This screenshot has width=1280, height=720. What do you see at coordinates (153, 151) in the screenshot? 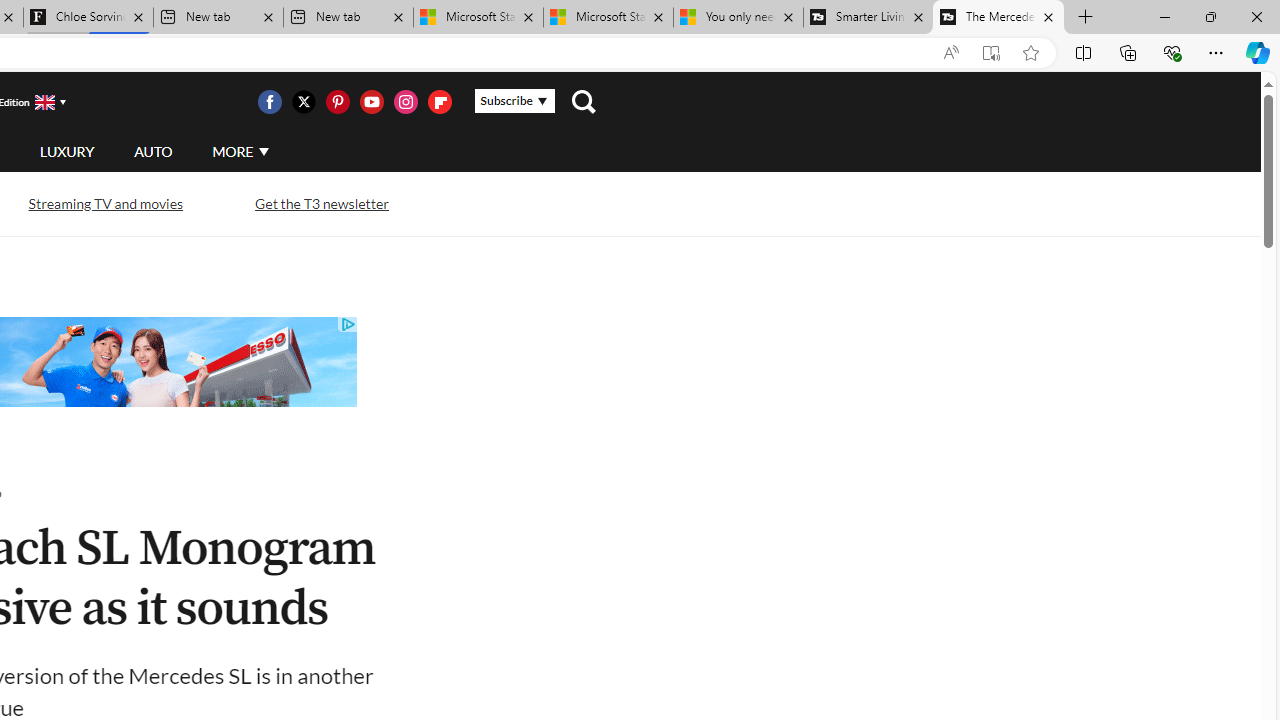
I see `AUTO` at bounding box center [153, 151].